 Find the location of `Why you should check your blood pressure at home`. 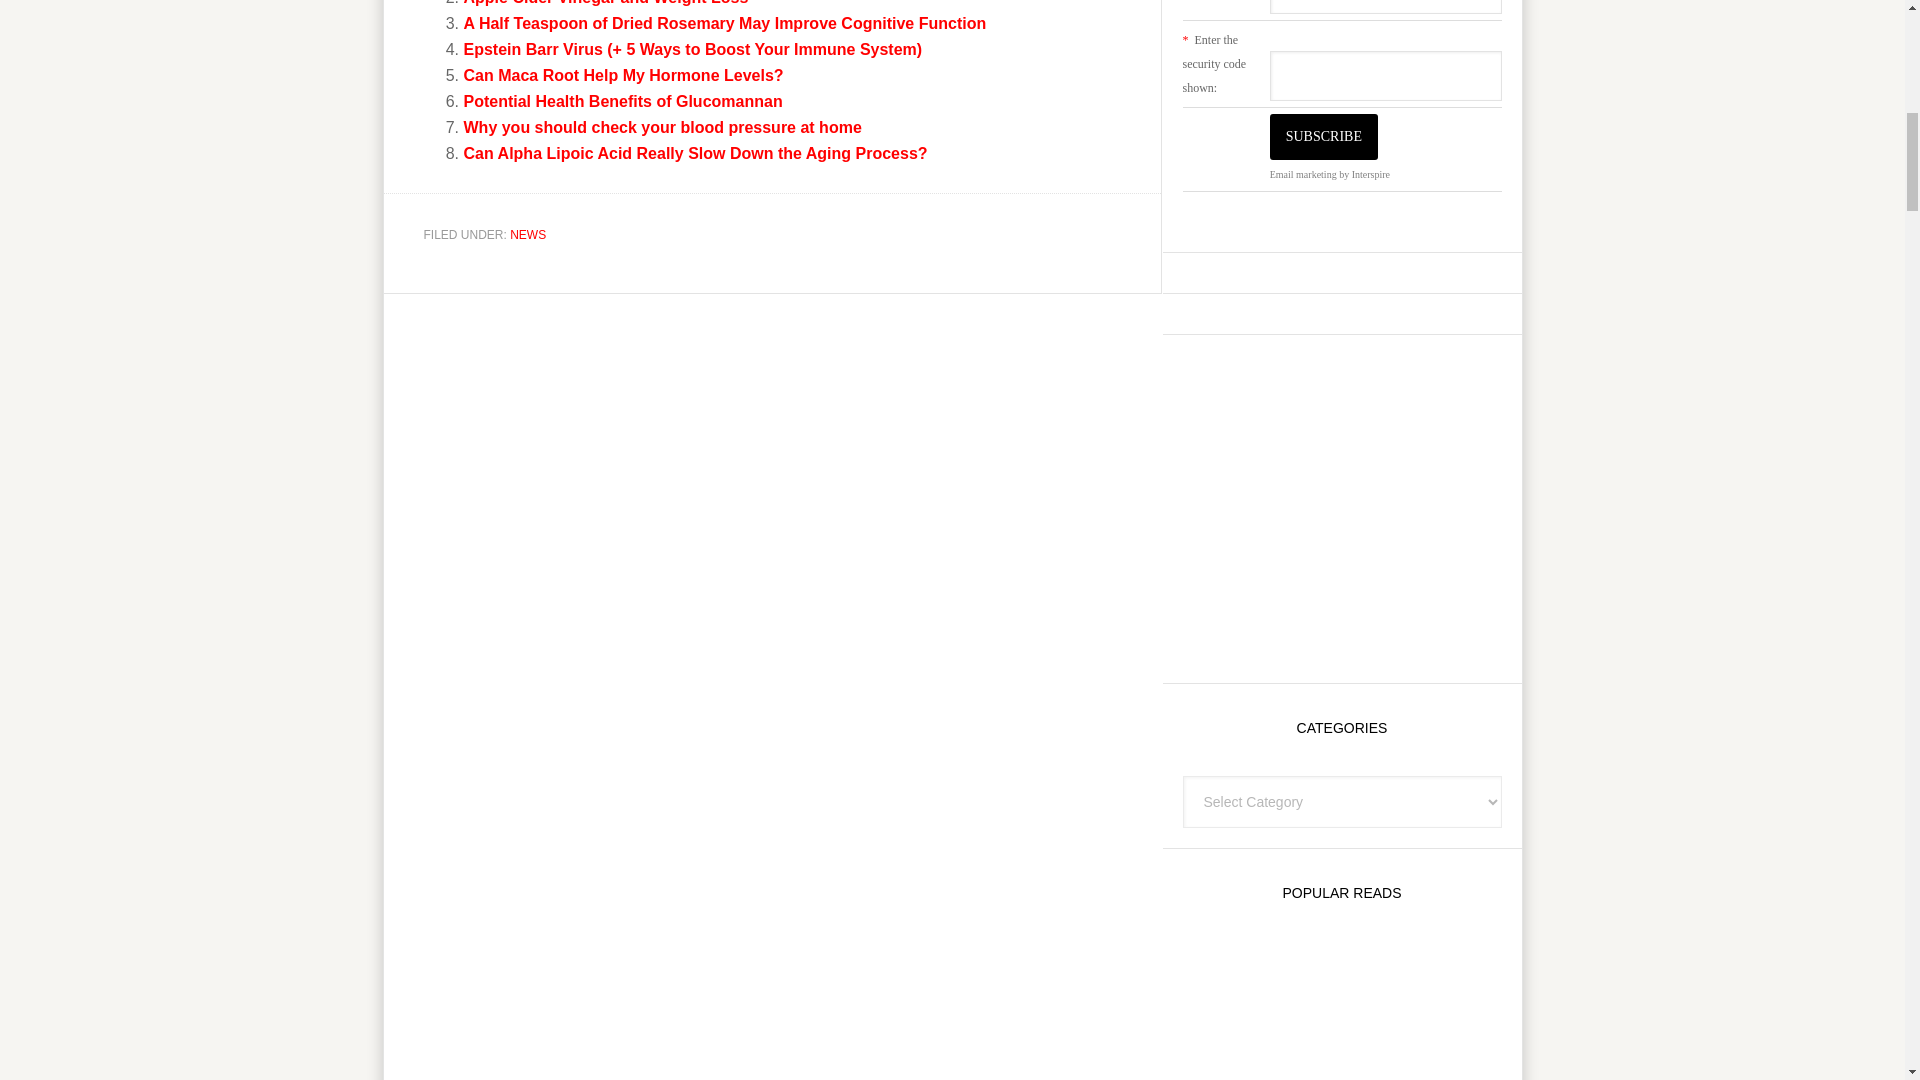

Why you should check your blood pressure at home is located at coordinates (663, 127).